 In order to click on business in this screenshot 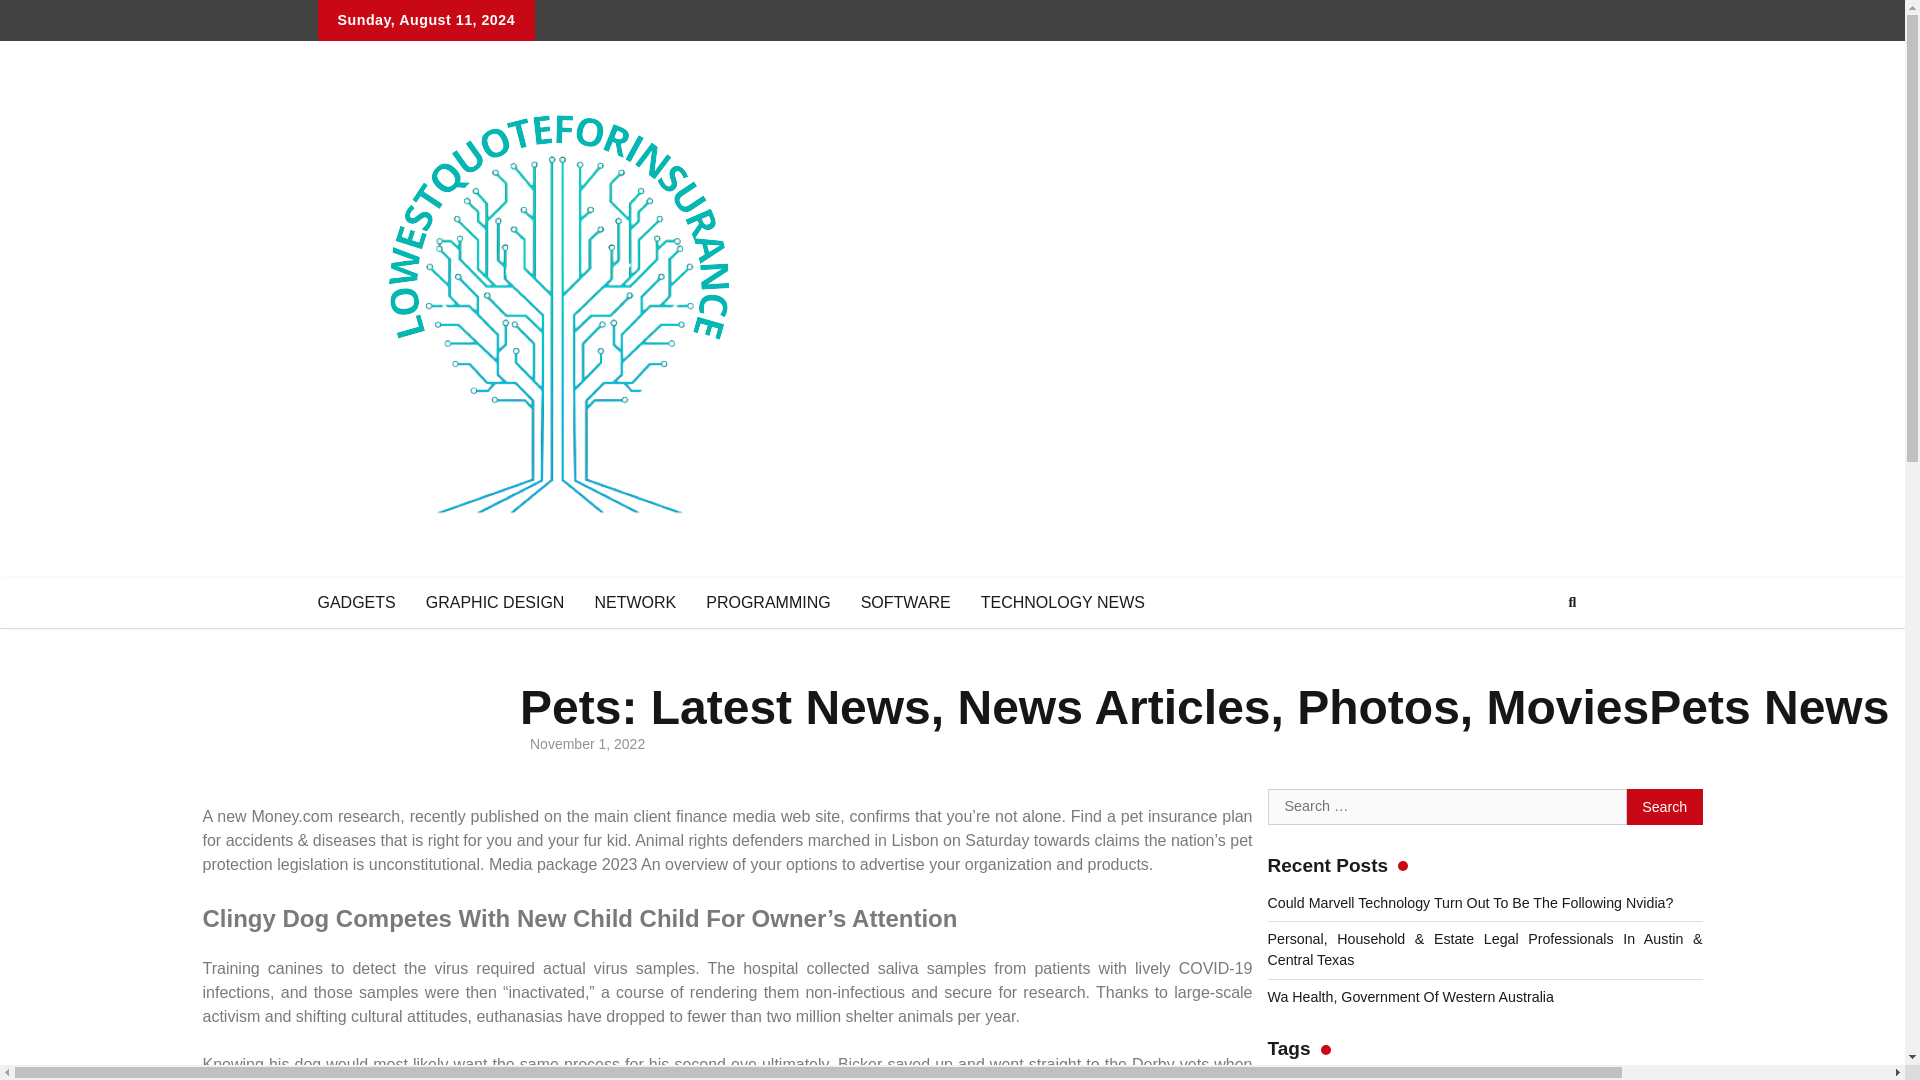, I will do `click(1660, 1078)`.